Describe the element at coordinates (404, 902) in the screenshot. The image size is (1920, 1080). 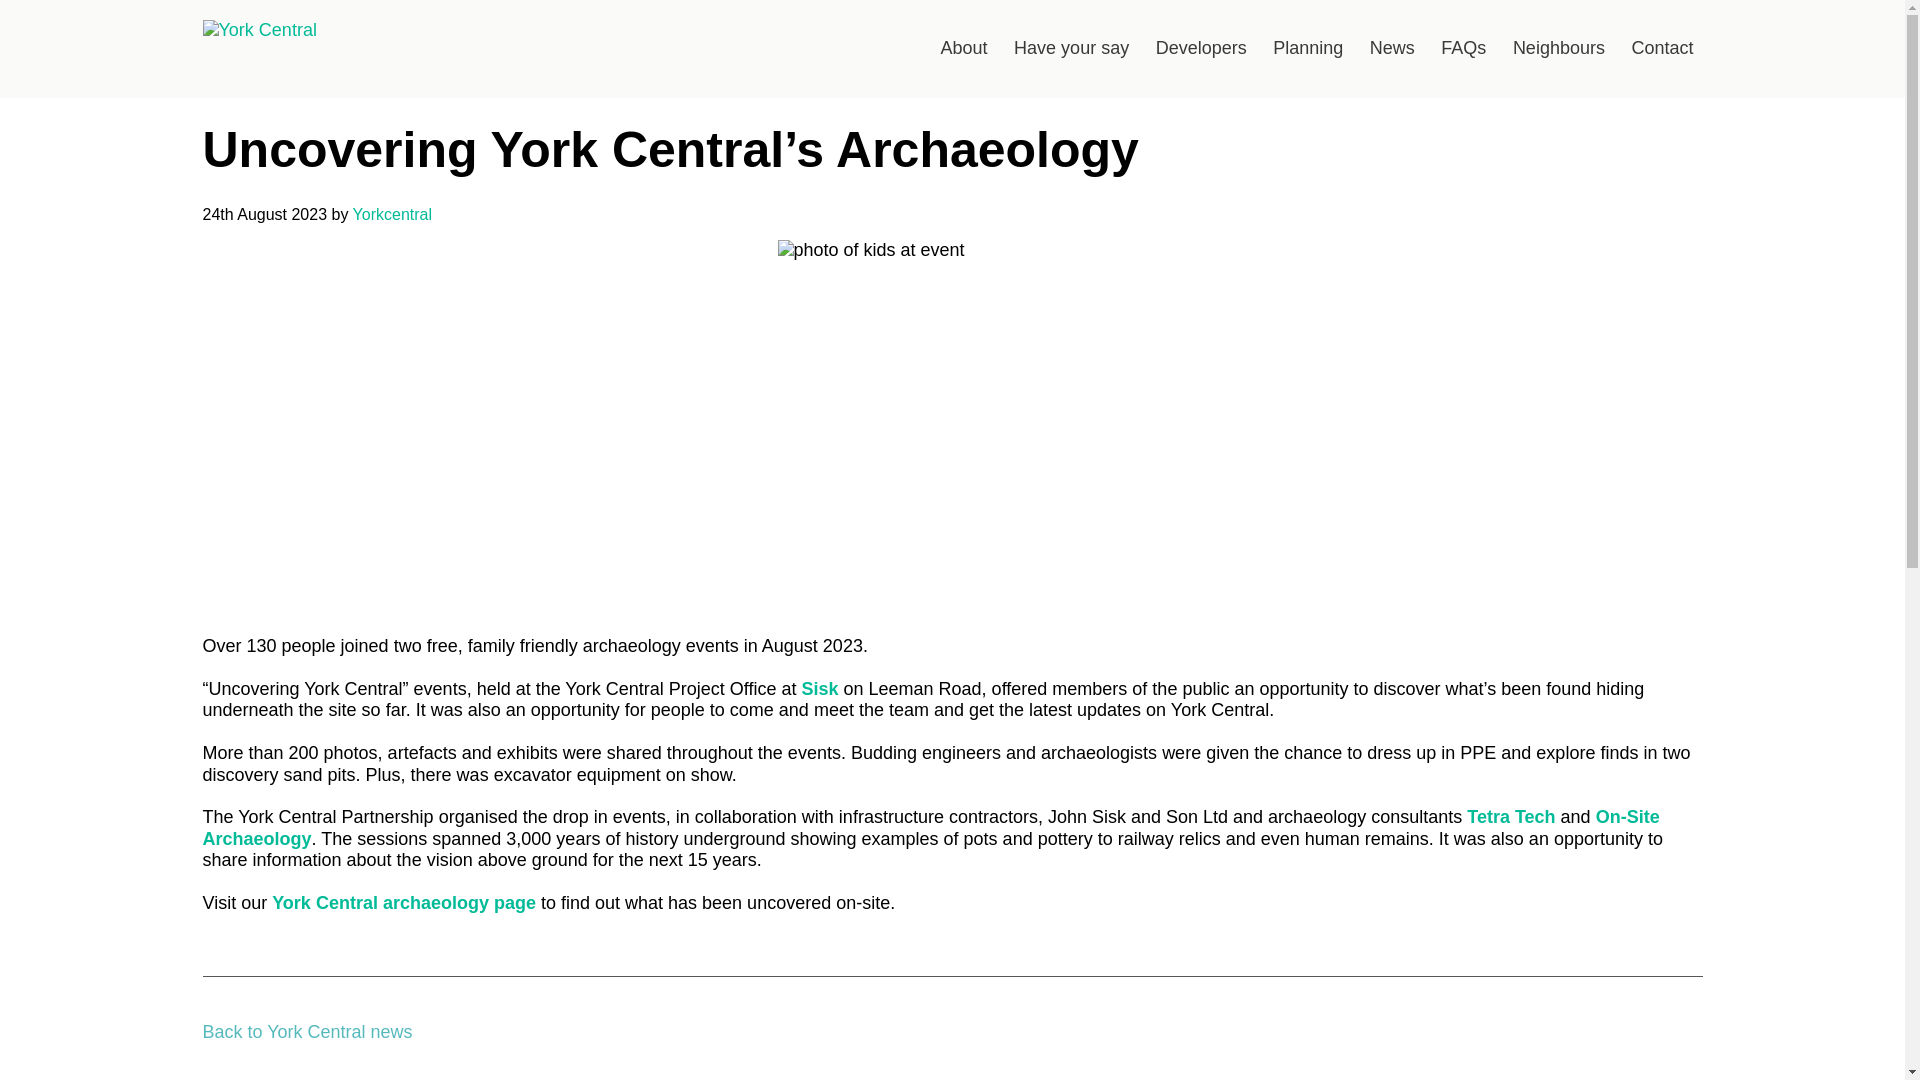
I see `York Central archaeology page` at that location.